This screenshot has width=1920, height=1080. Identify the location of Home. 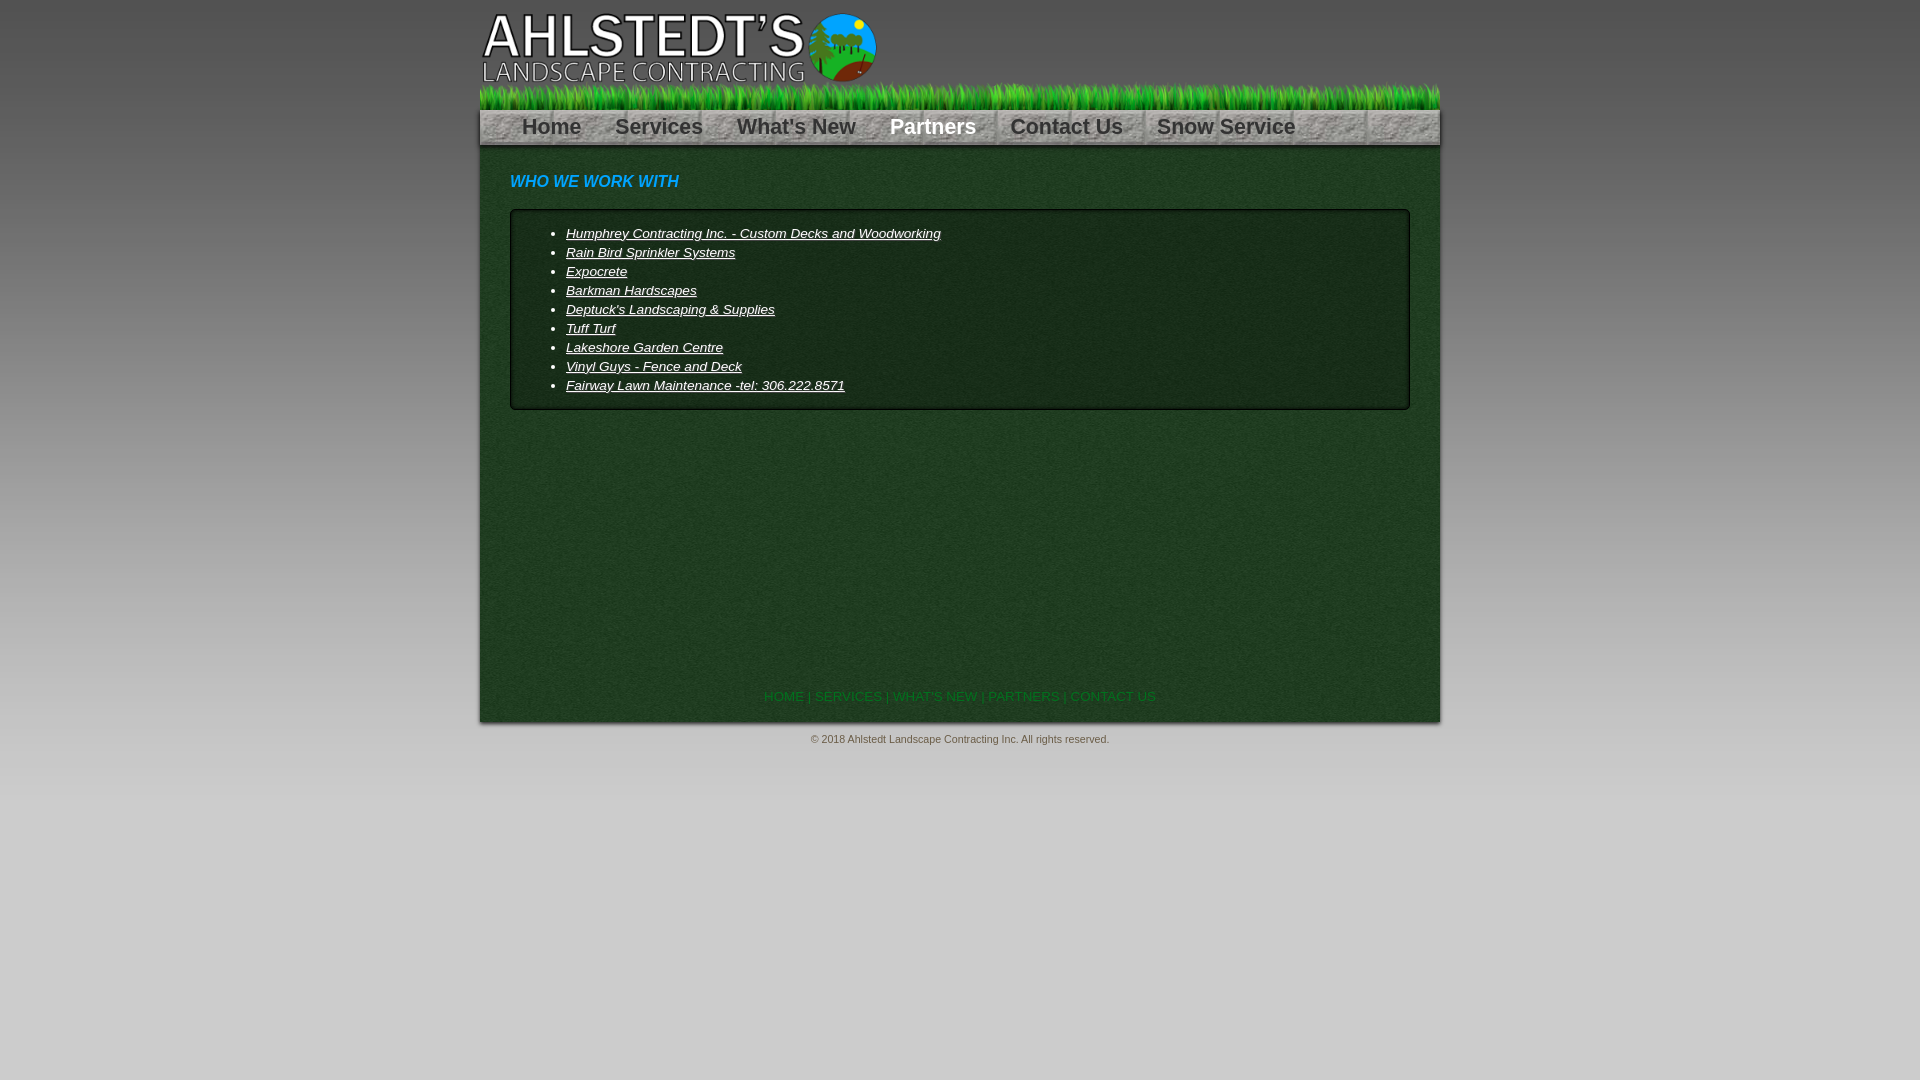
(552, 128).